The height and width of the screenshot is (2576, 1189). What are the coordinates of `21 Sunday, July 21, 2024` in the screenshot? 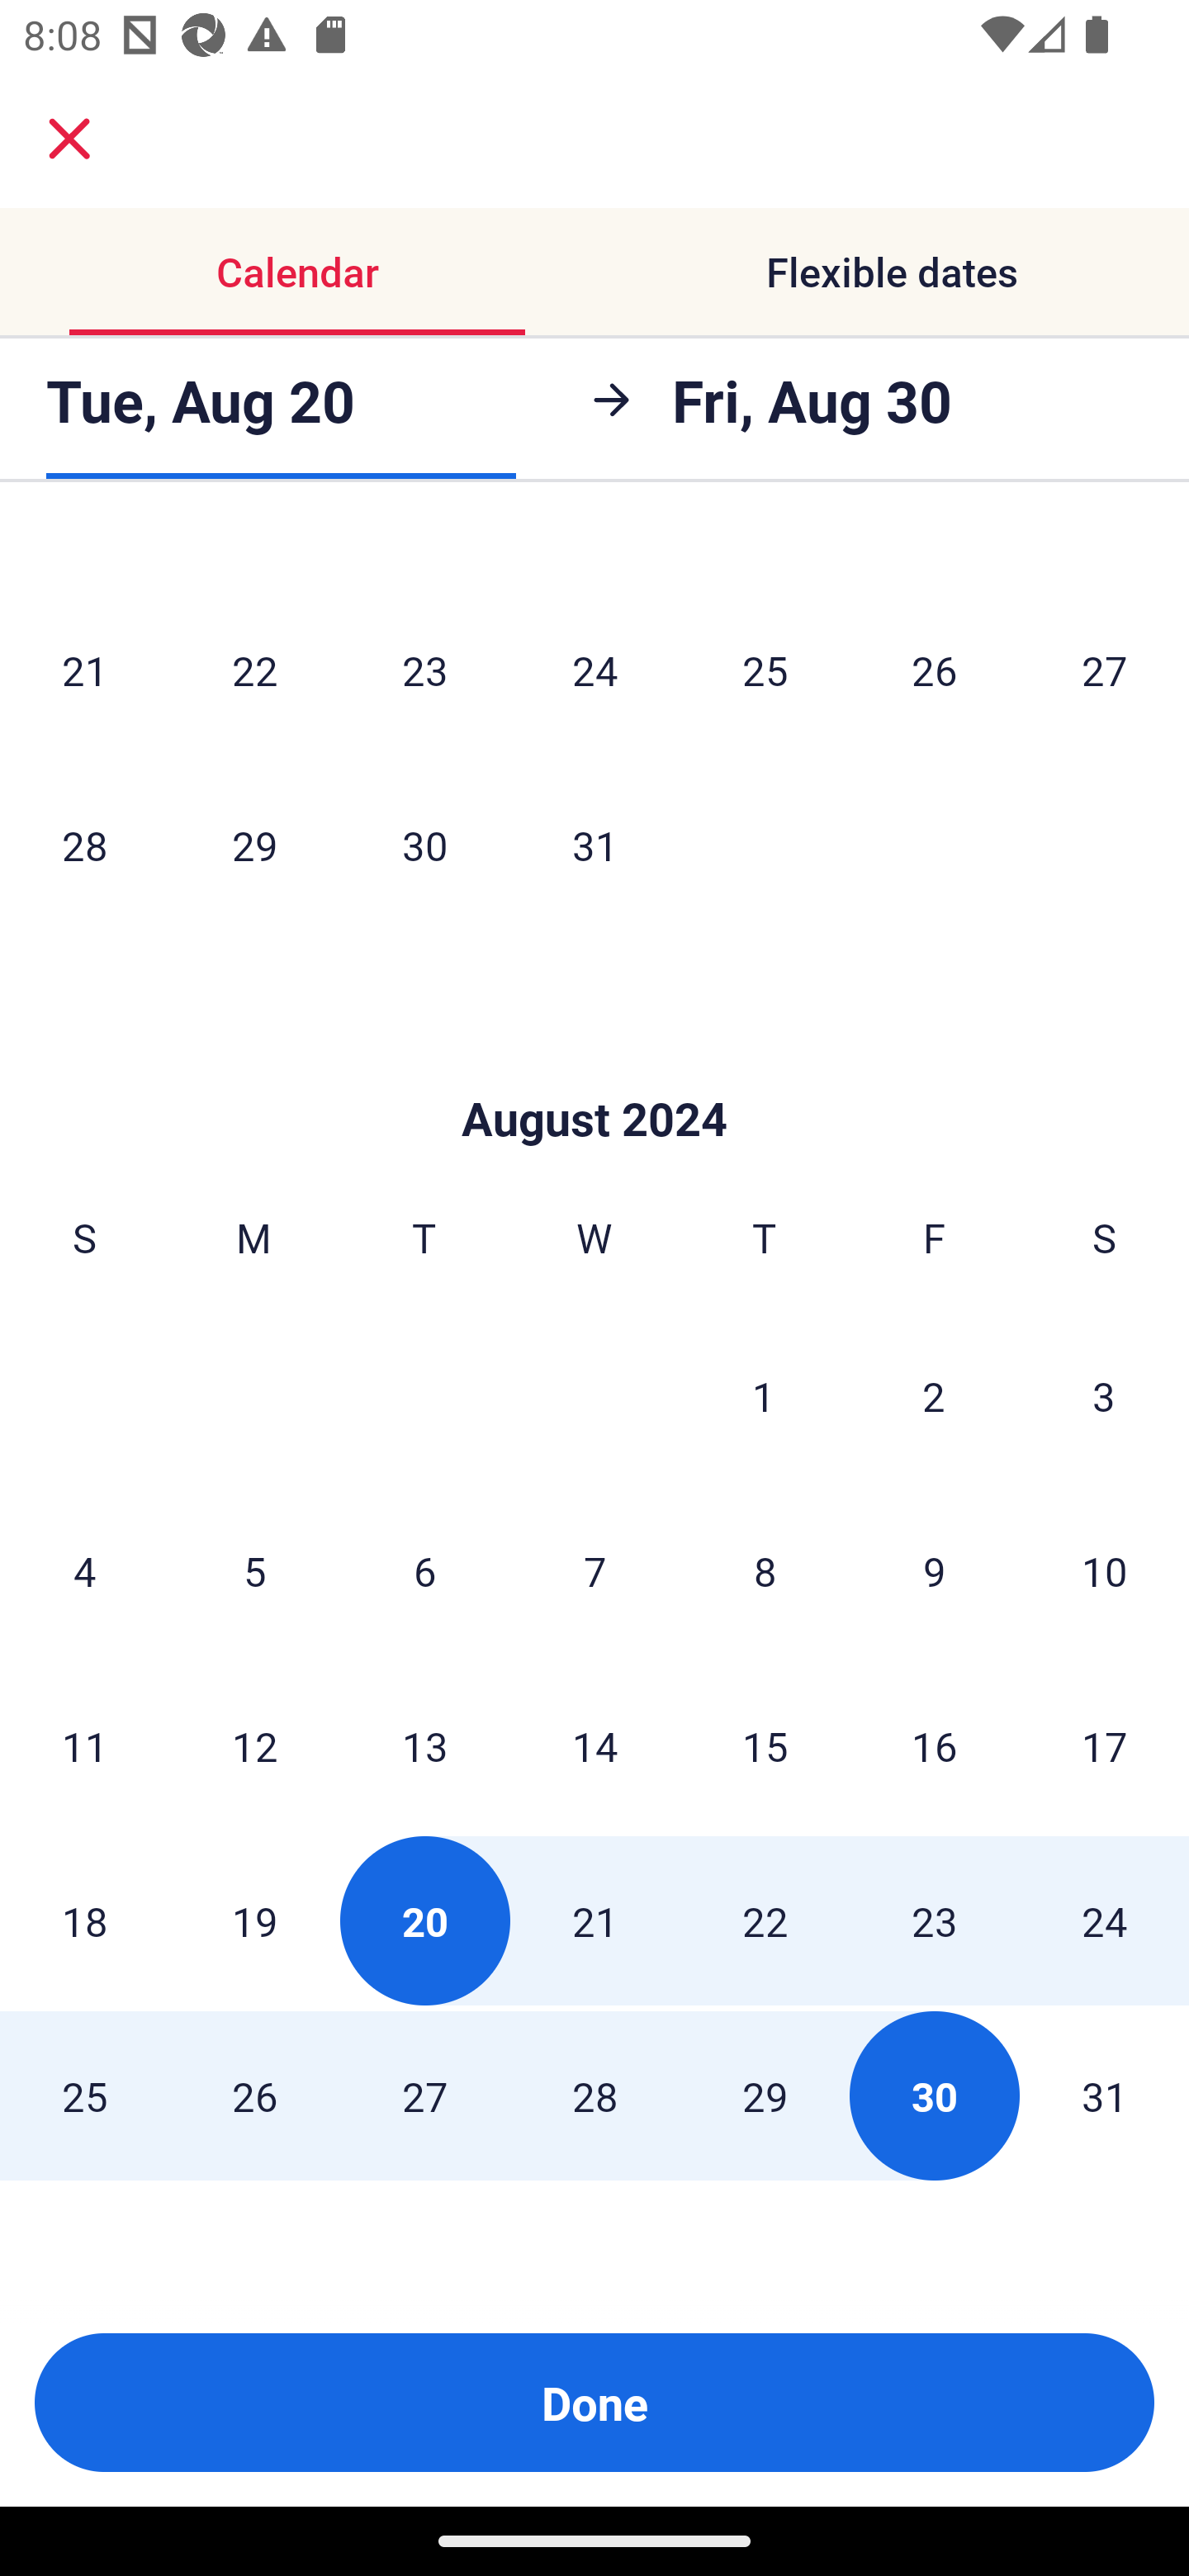 It's located at (84, 670).